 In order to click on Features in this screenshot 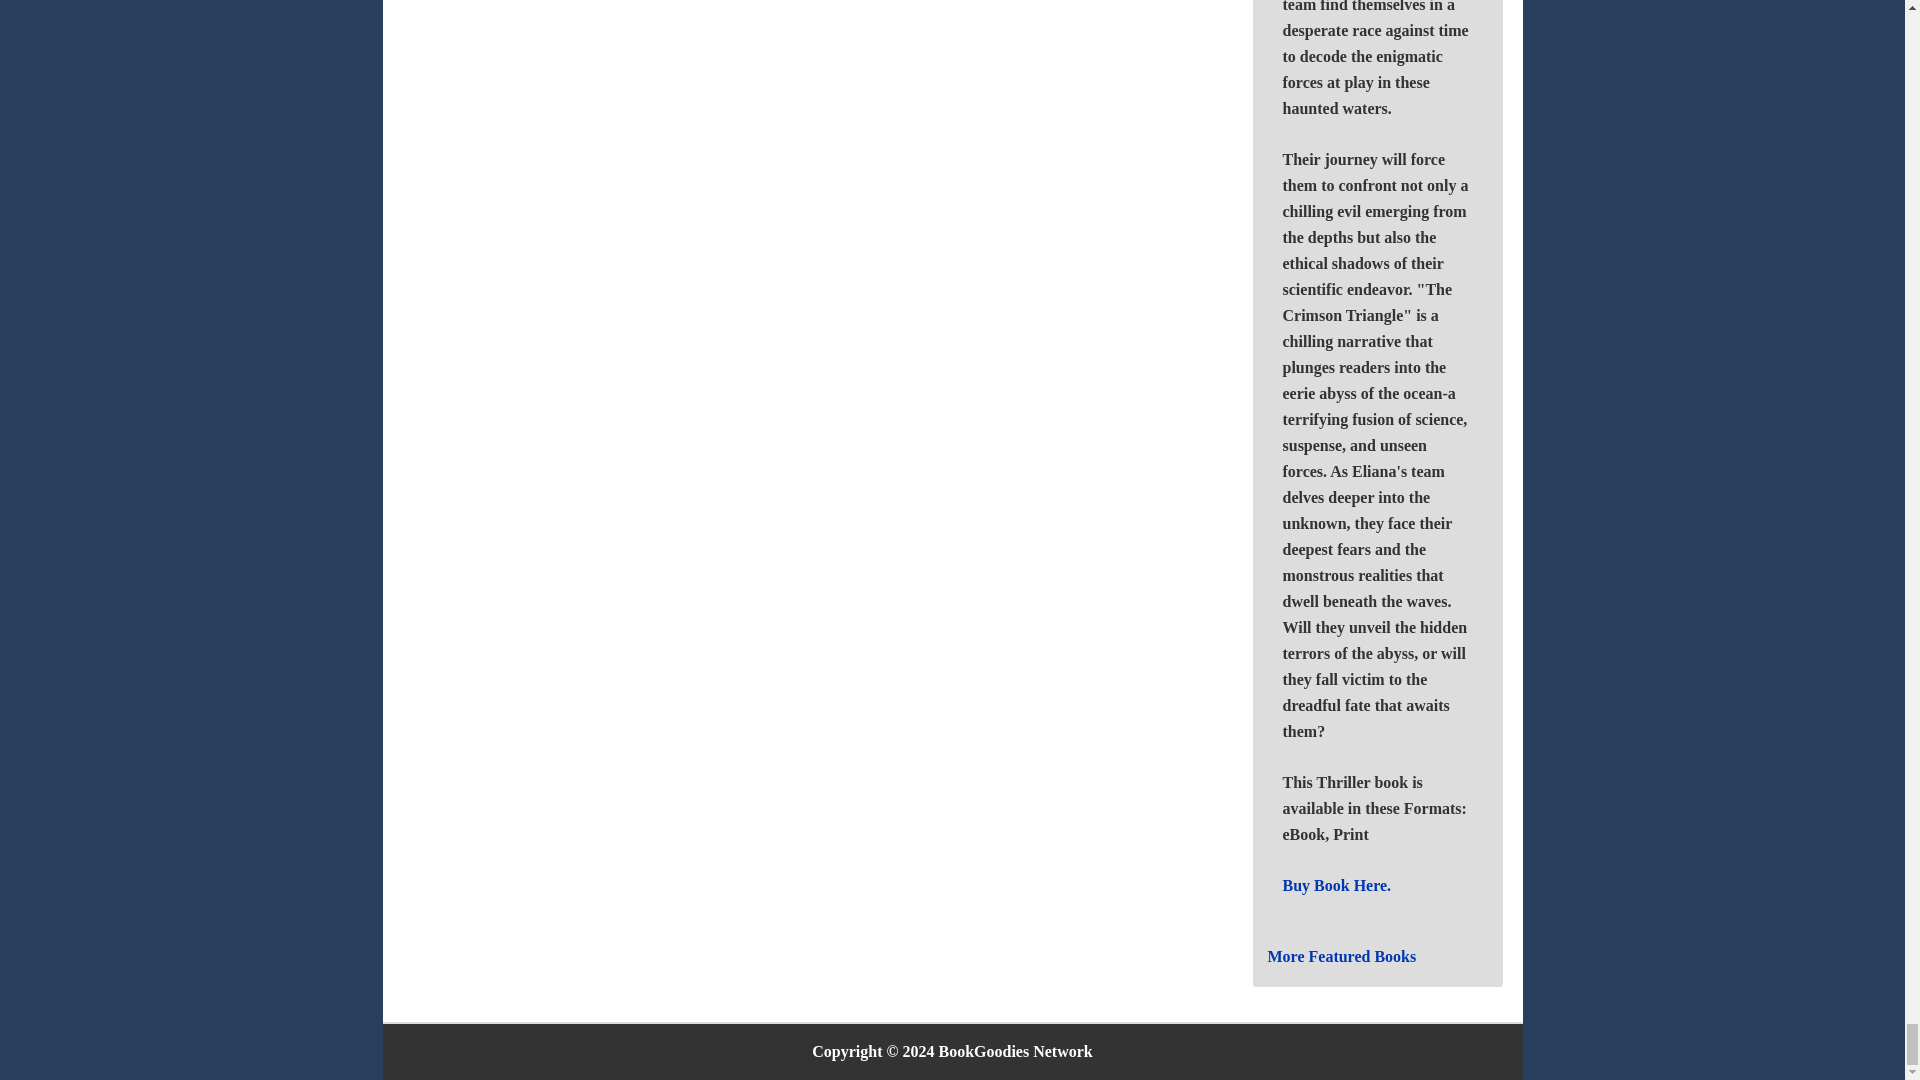, I will do `click(1342, 956)`.